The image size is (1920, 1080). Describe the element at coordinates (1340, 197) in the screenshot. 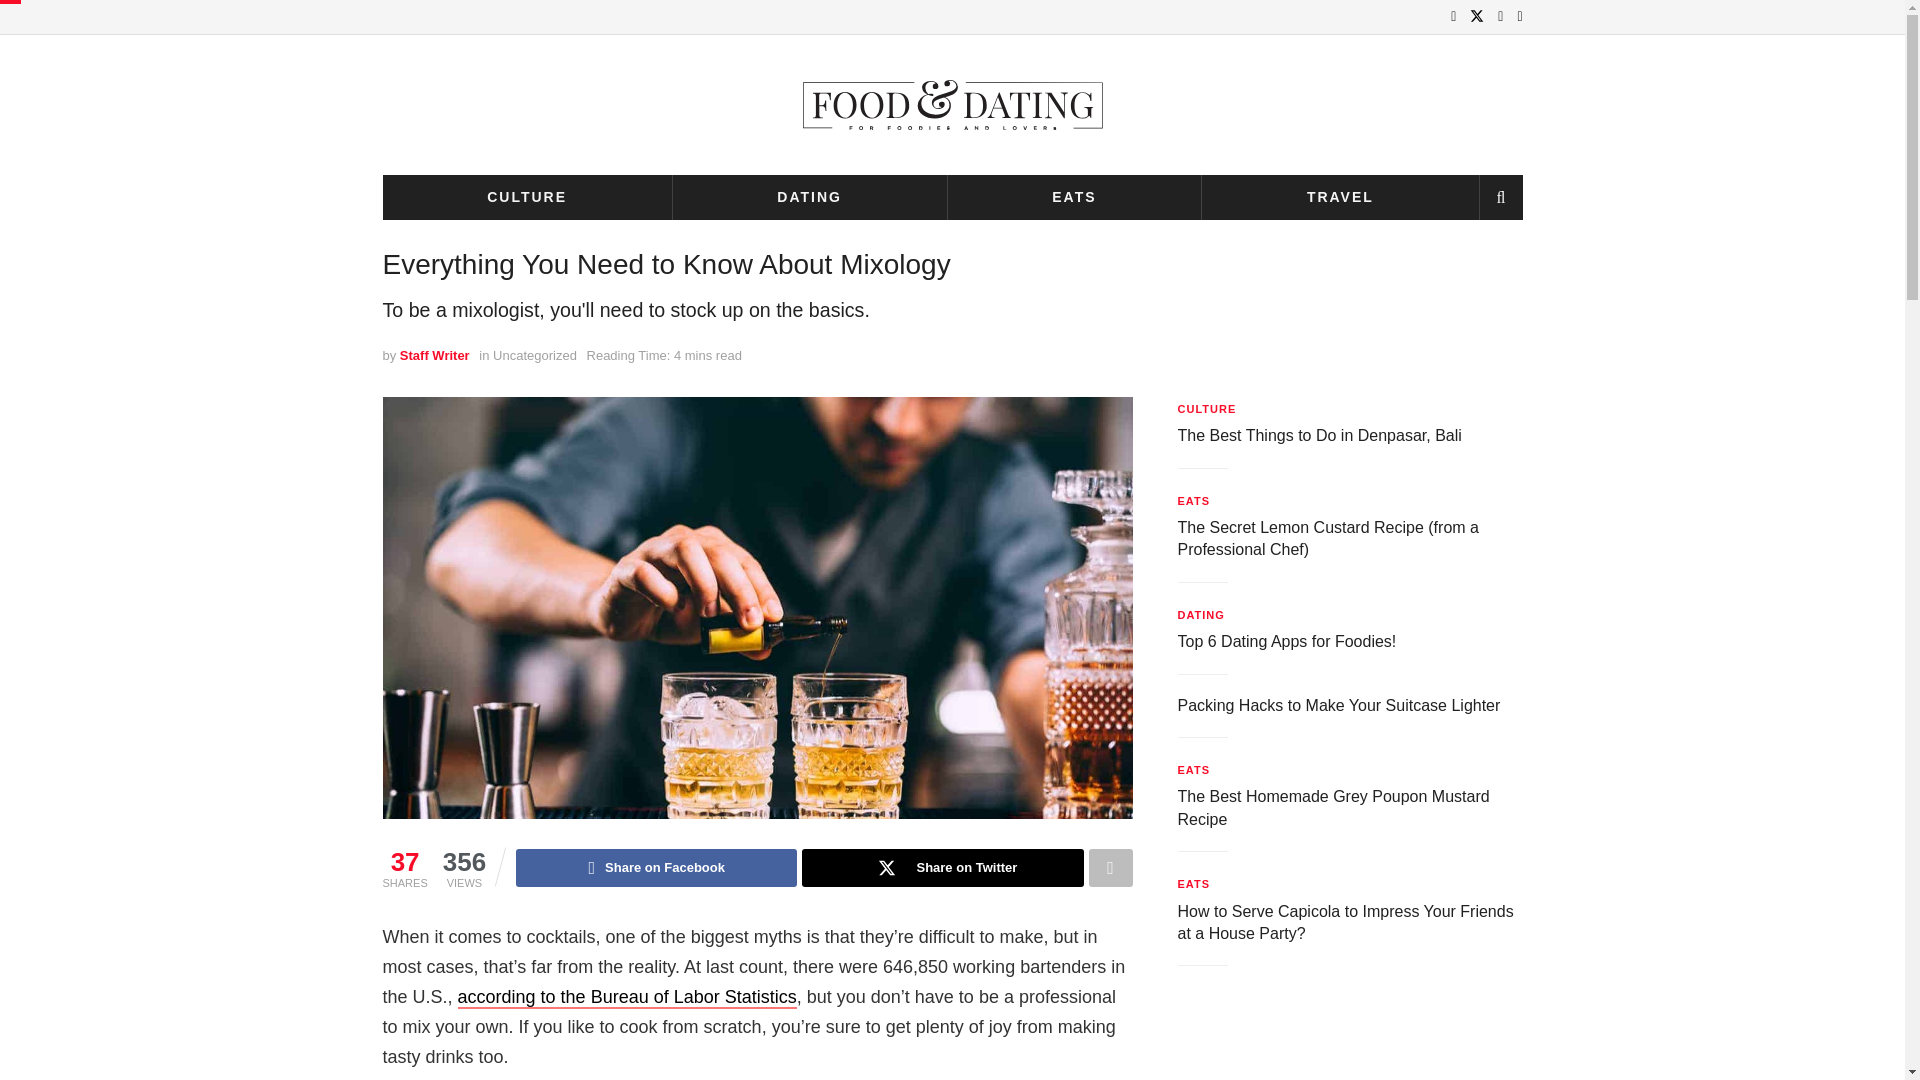

I see `TRAVEL` at that location.